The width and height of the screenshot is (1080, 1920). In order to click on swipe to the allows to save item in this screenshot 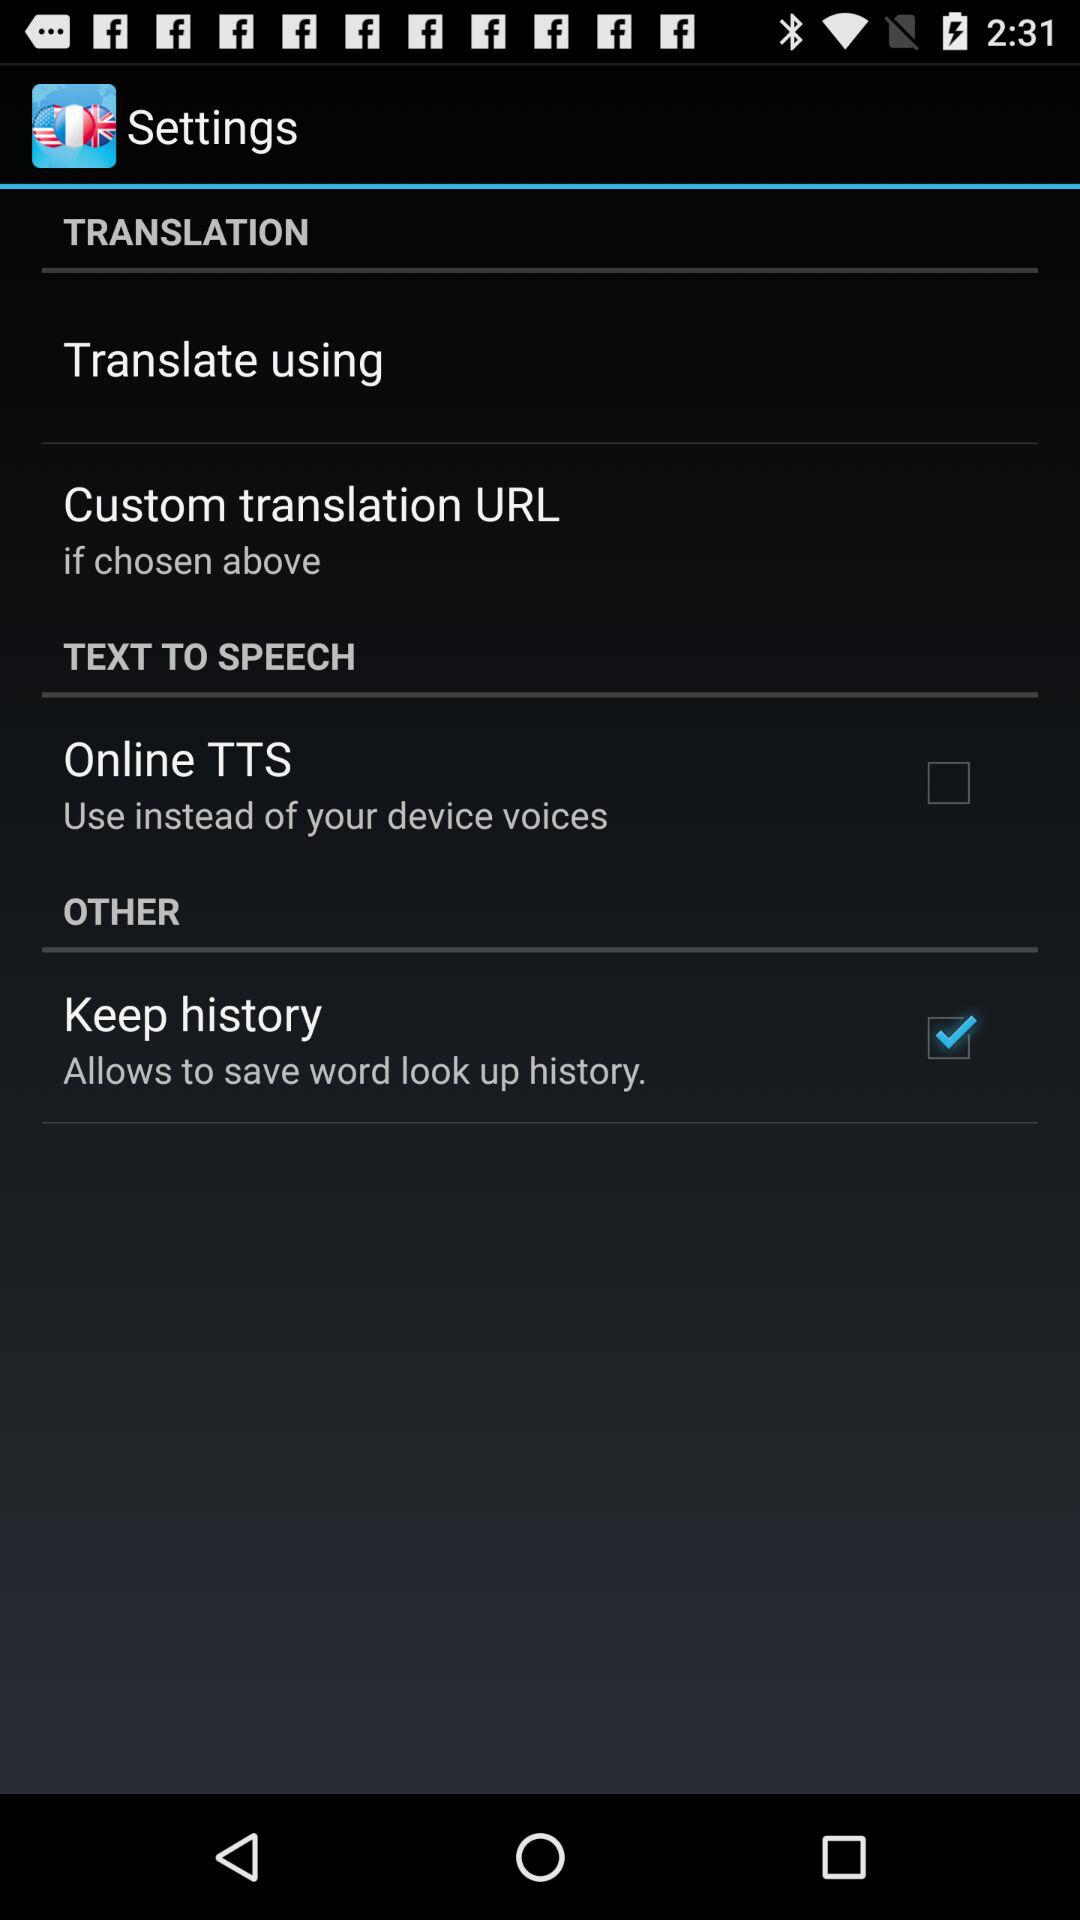, I will do `click(355, 1069)`.